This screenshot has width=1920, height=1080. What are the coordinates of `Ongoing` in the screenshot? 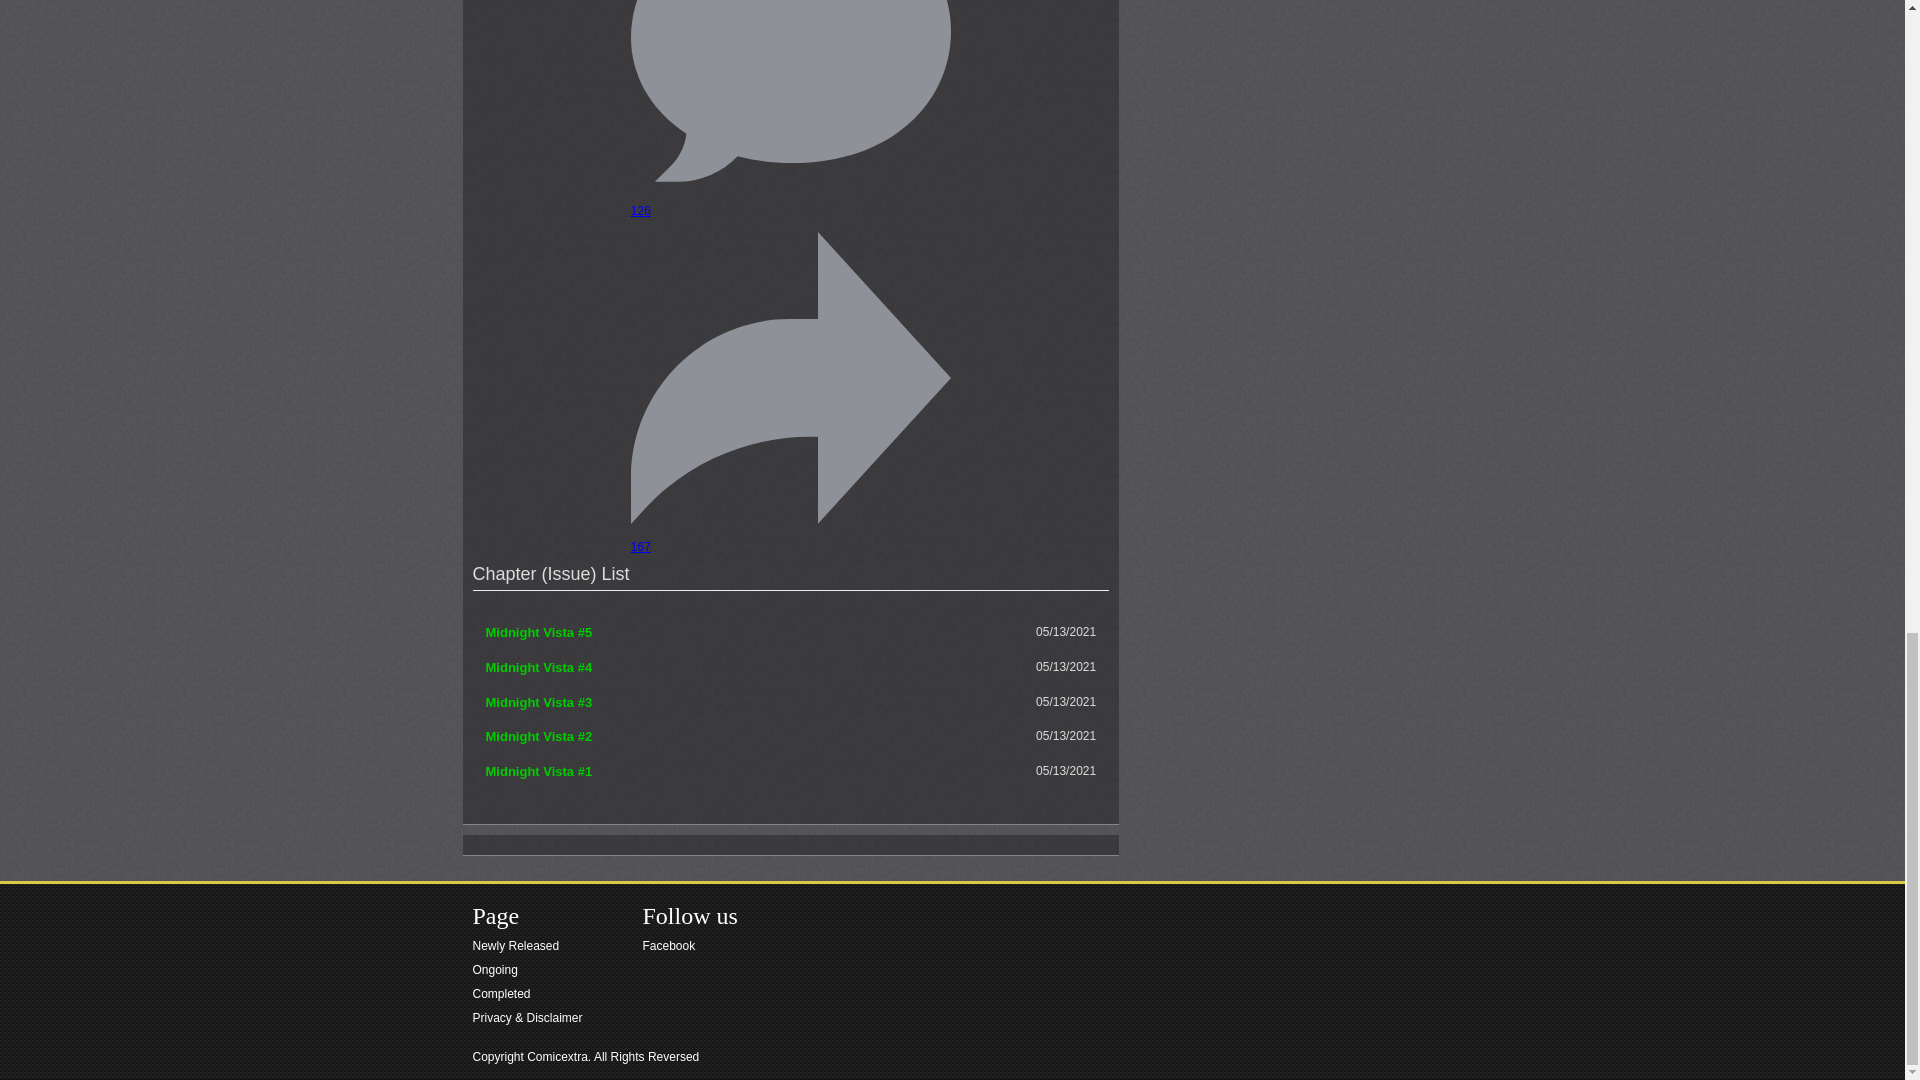 It's located at (526, 969).